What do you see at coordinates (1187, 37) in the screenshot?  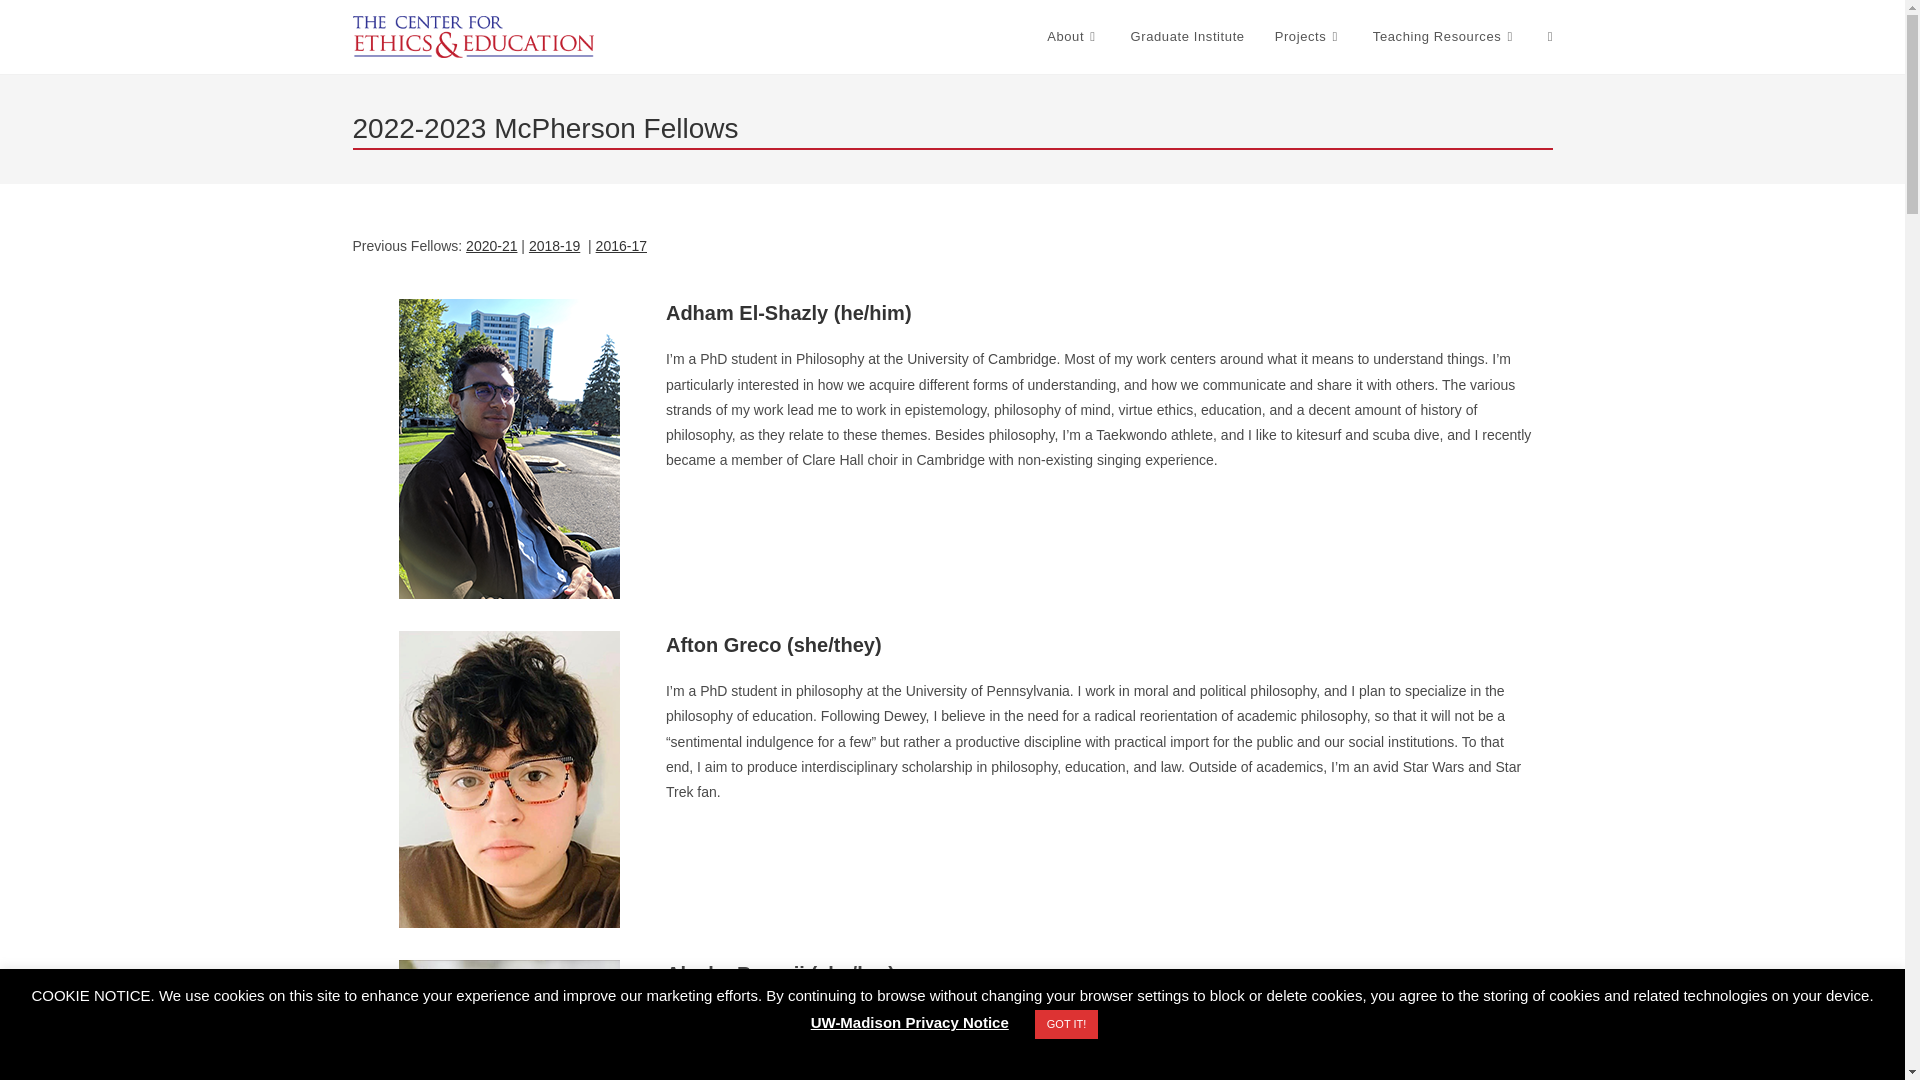 I see `Graduate Institute` at bounding box center [1187, 37].